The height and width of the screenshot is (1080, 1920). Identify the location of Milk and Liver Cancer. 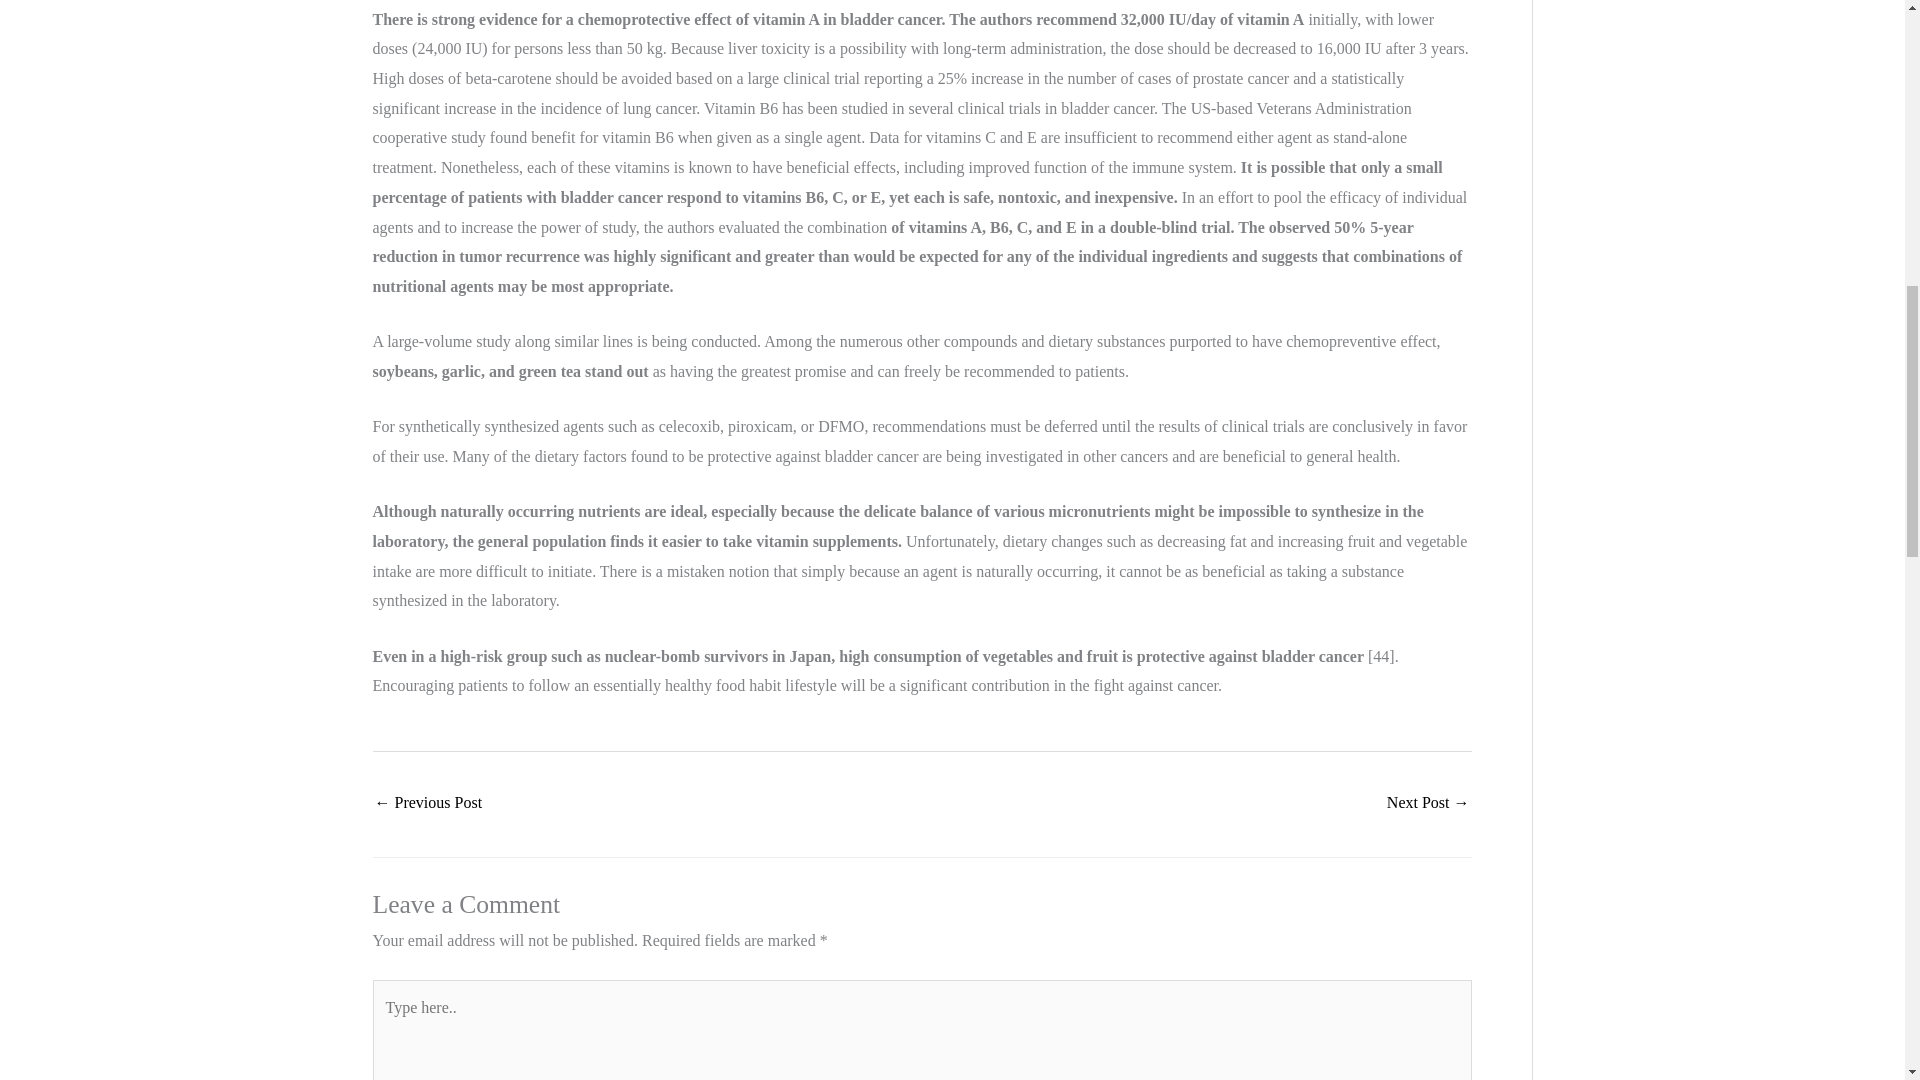
(428, 804).